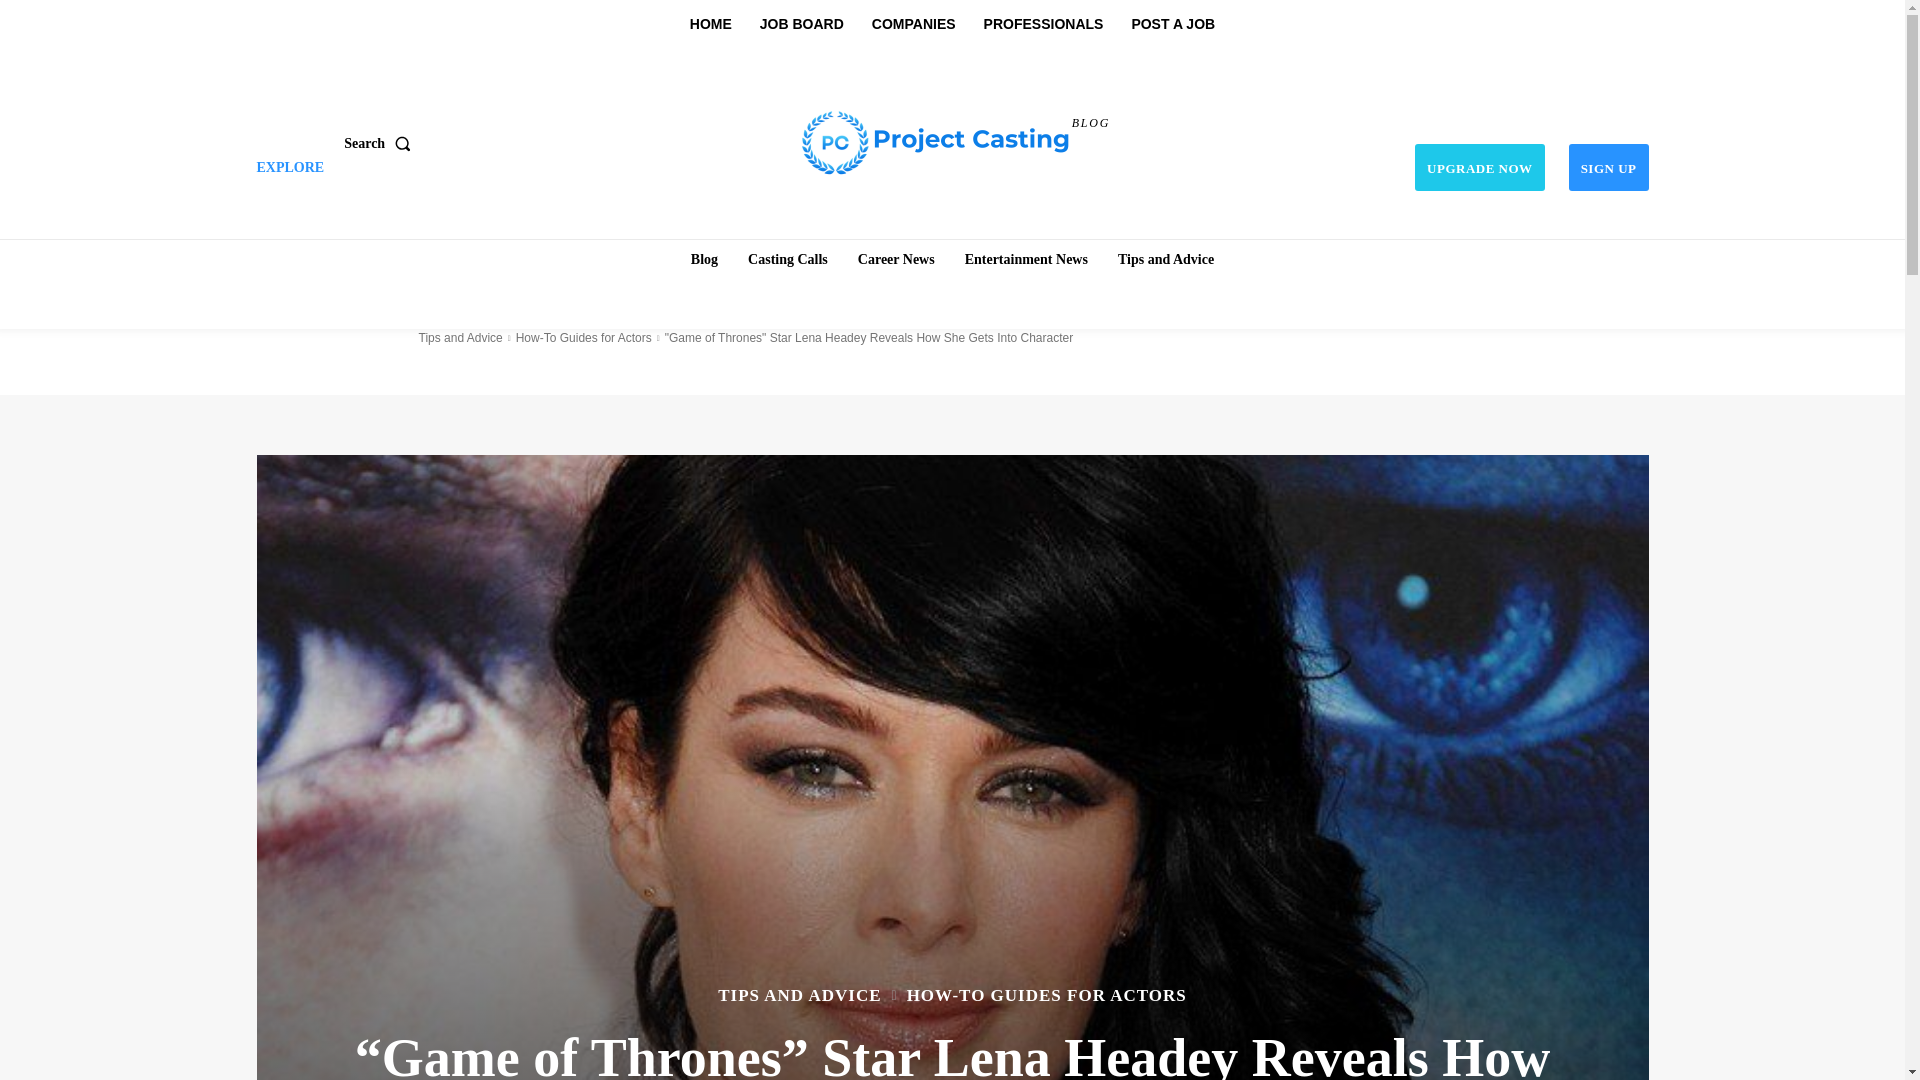 The height and width of the screenshot is (1080, 1920). What do you see at coordinates (914, 24) in the screenshot?
I see `COMPANIES` at bounding box center [914, 24].